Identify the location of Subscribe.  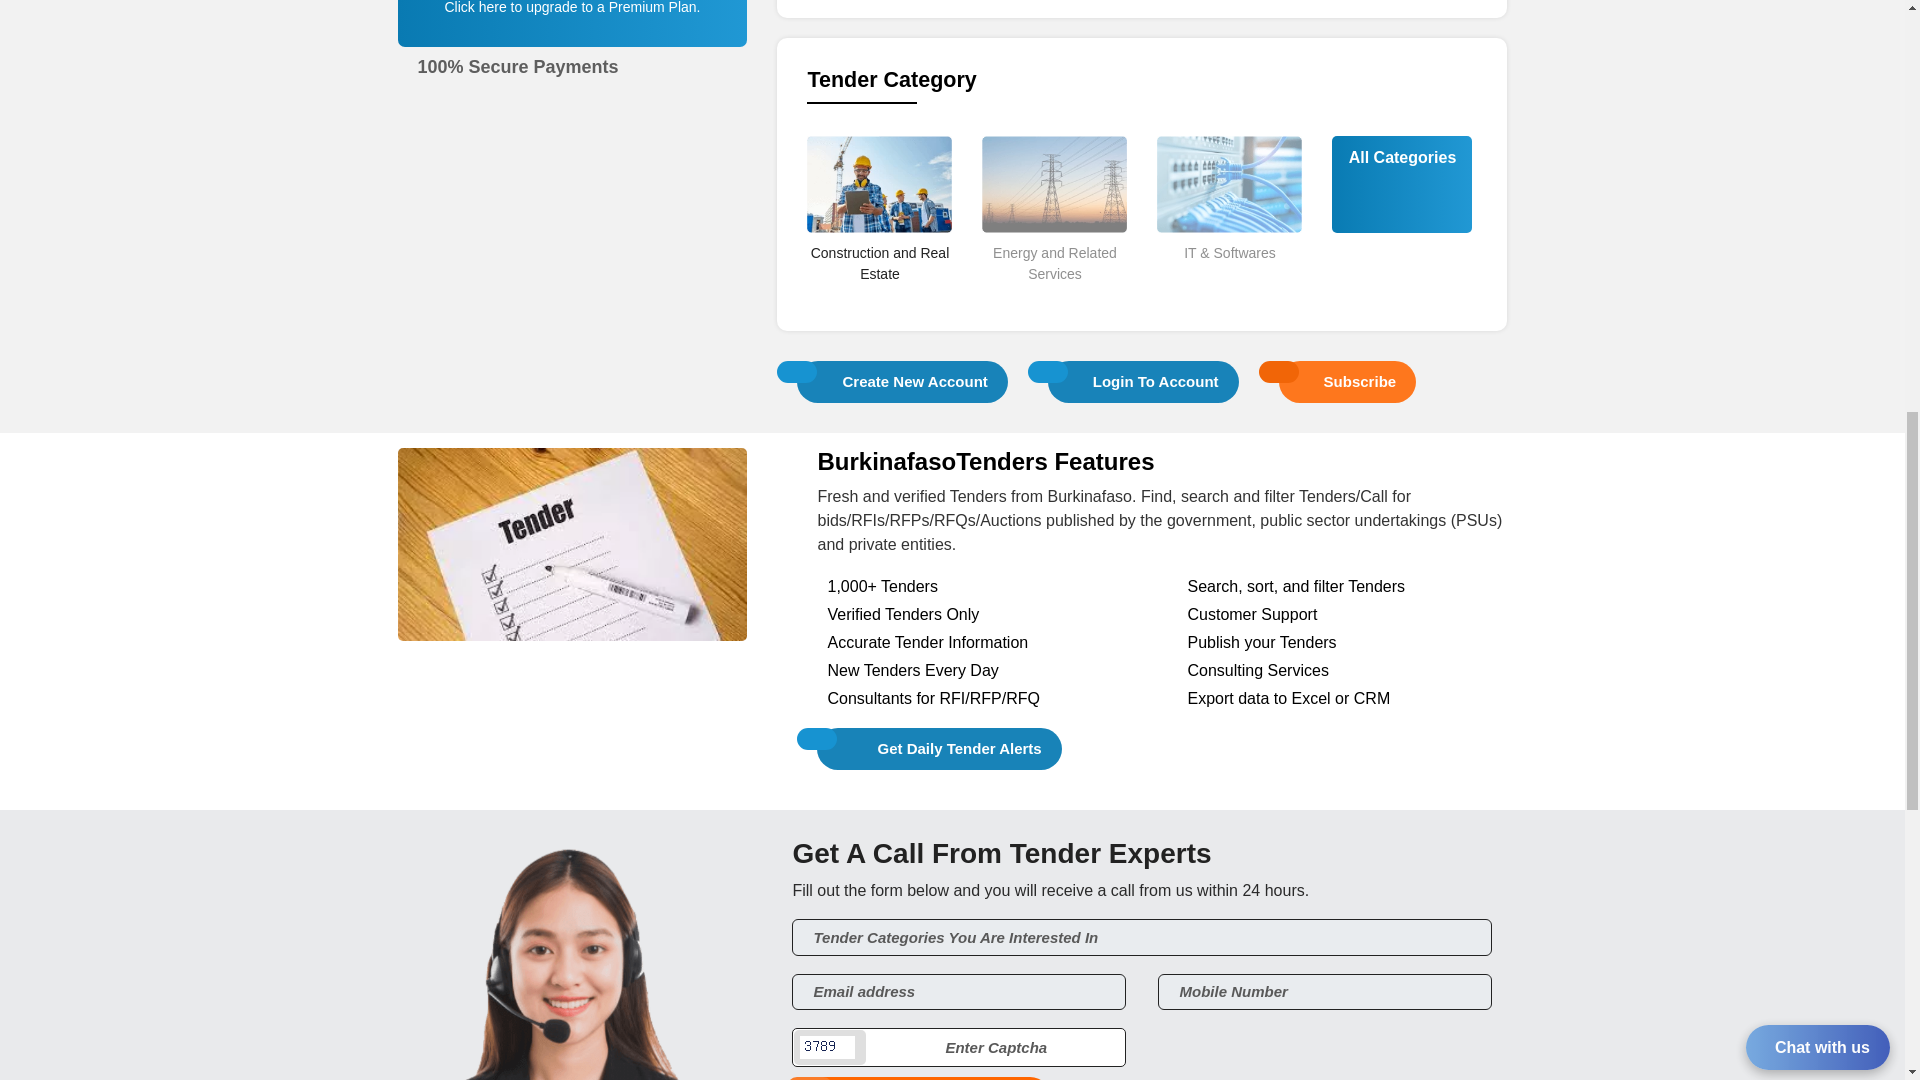
(1348, 380).